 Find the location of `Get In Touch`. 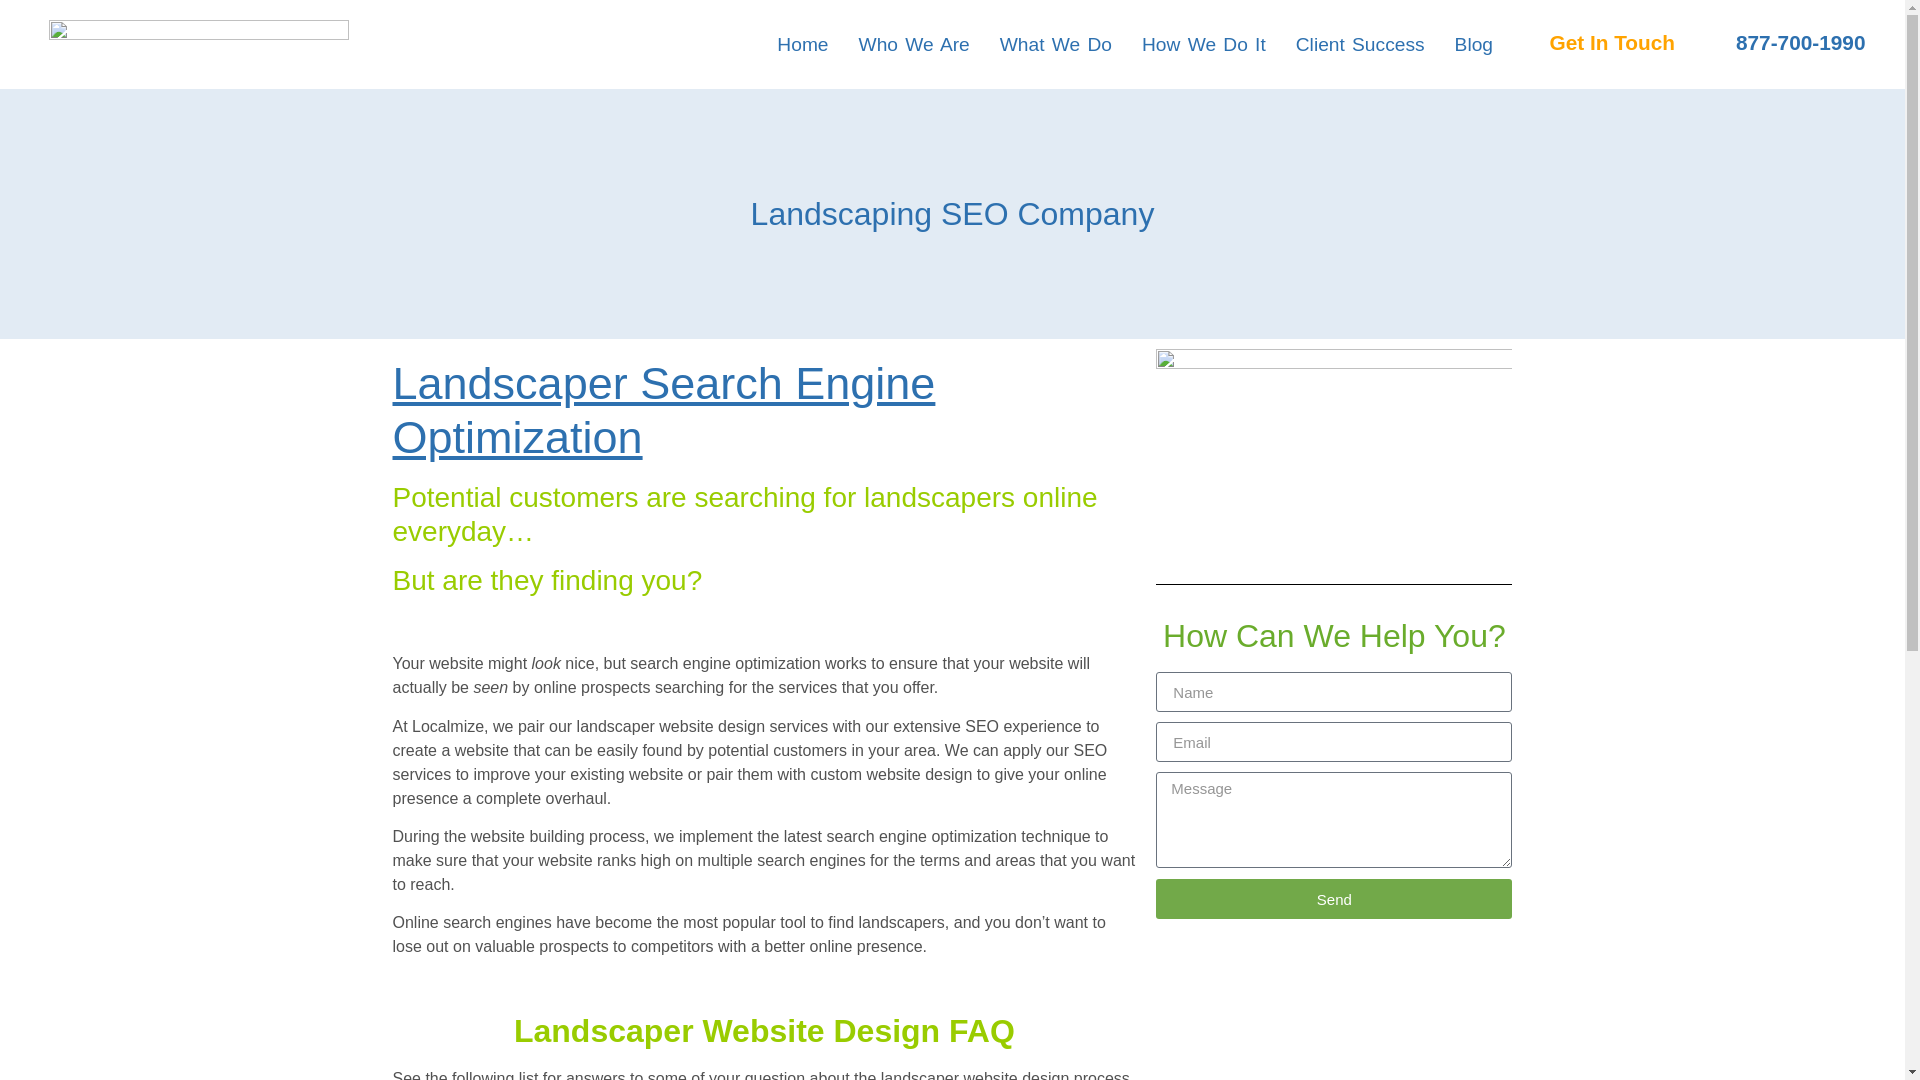

Get In Touch is located at coordinates (1612, 41).